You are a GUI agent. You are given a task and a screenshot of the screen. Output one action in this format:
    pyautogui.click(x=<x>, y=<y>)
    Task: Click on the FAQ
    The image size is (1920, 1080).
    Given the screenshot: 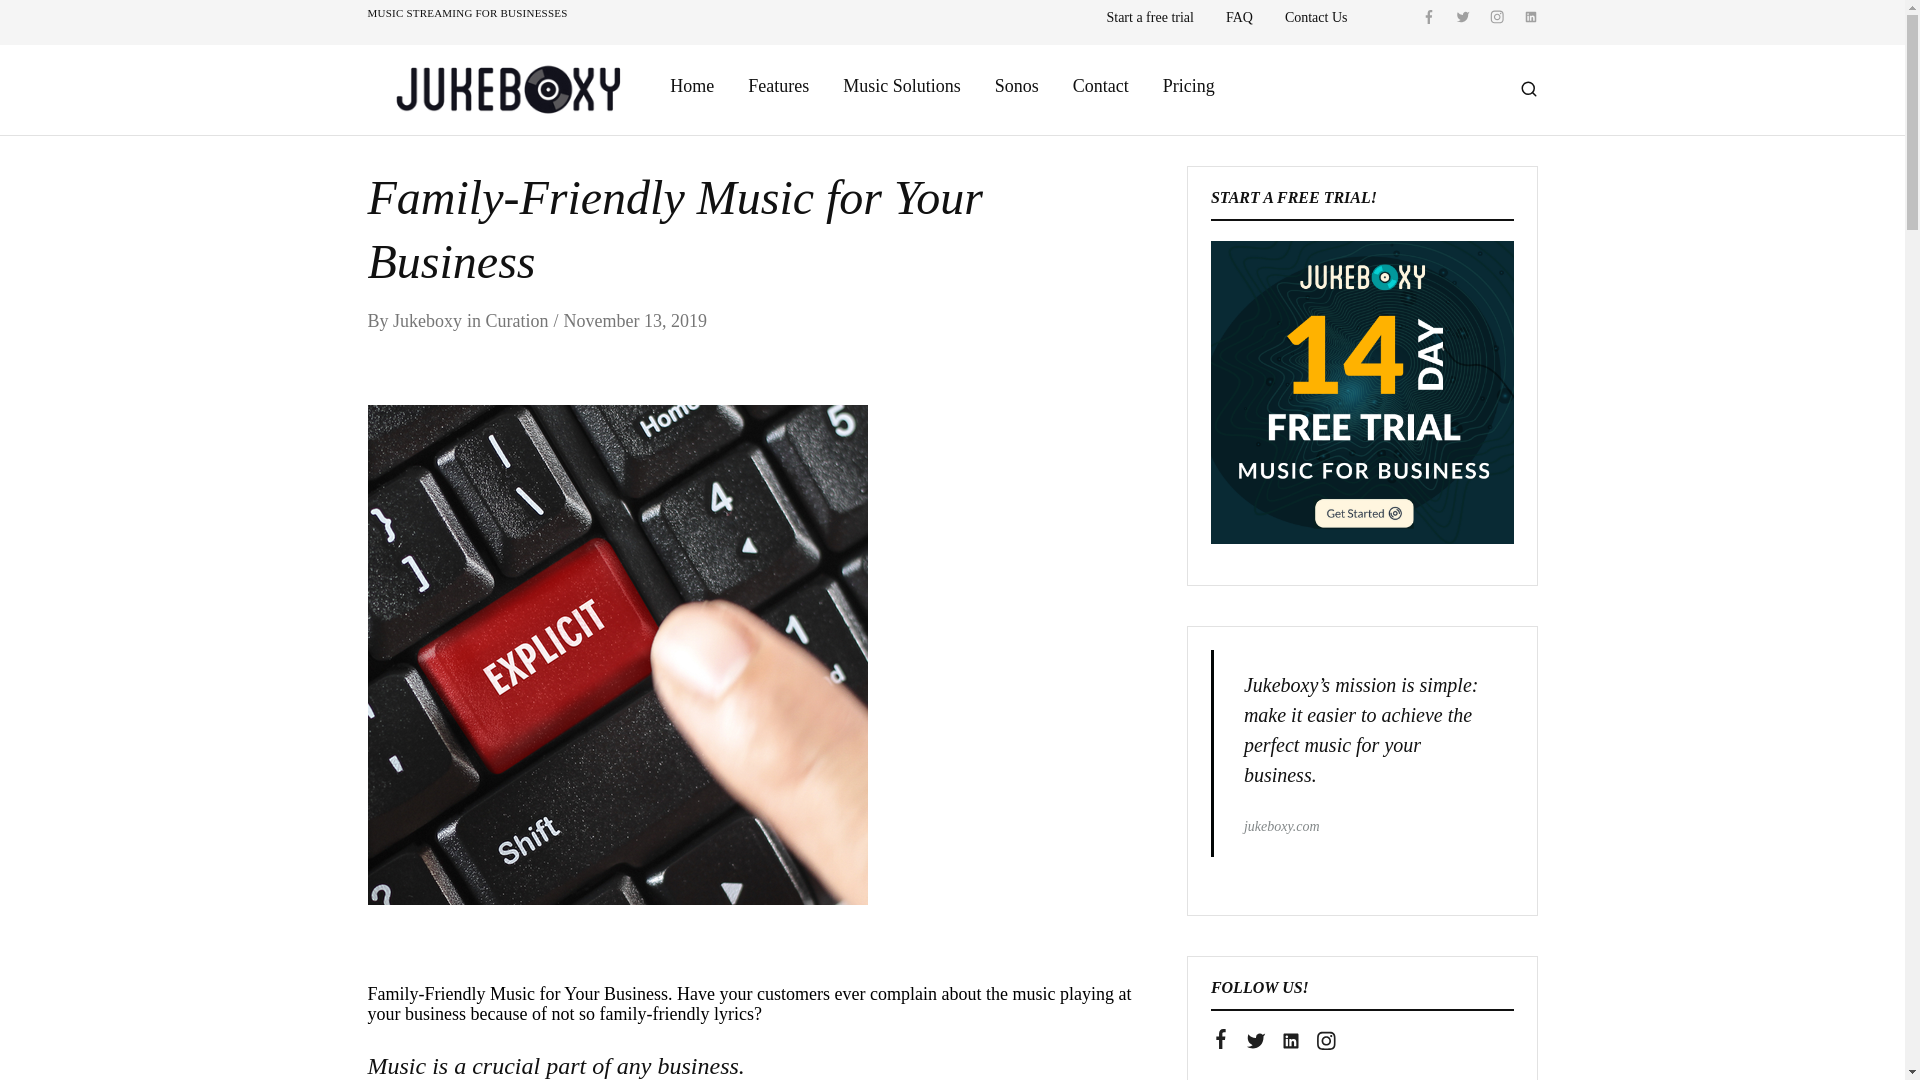 What is the action you would take?
    pyautogui.click(x=1240, y=17)
    